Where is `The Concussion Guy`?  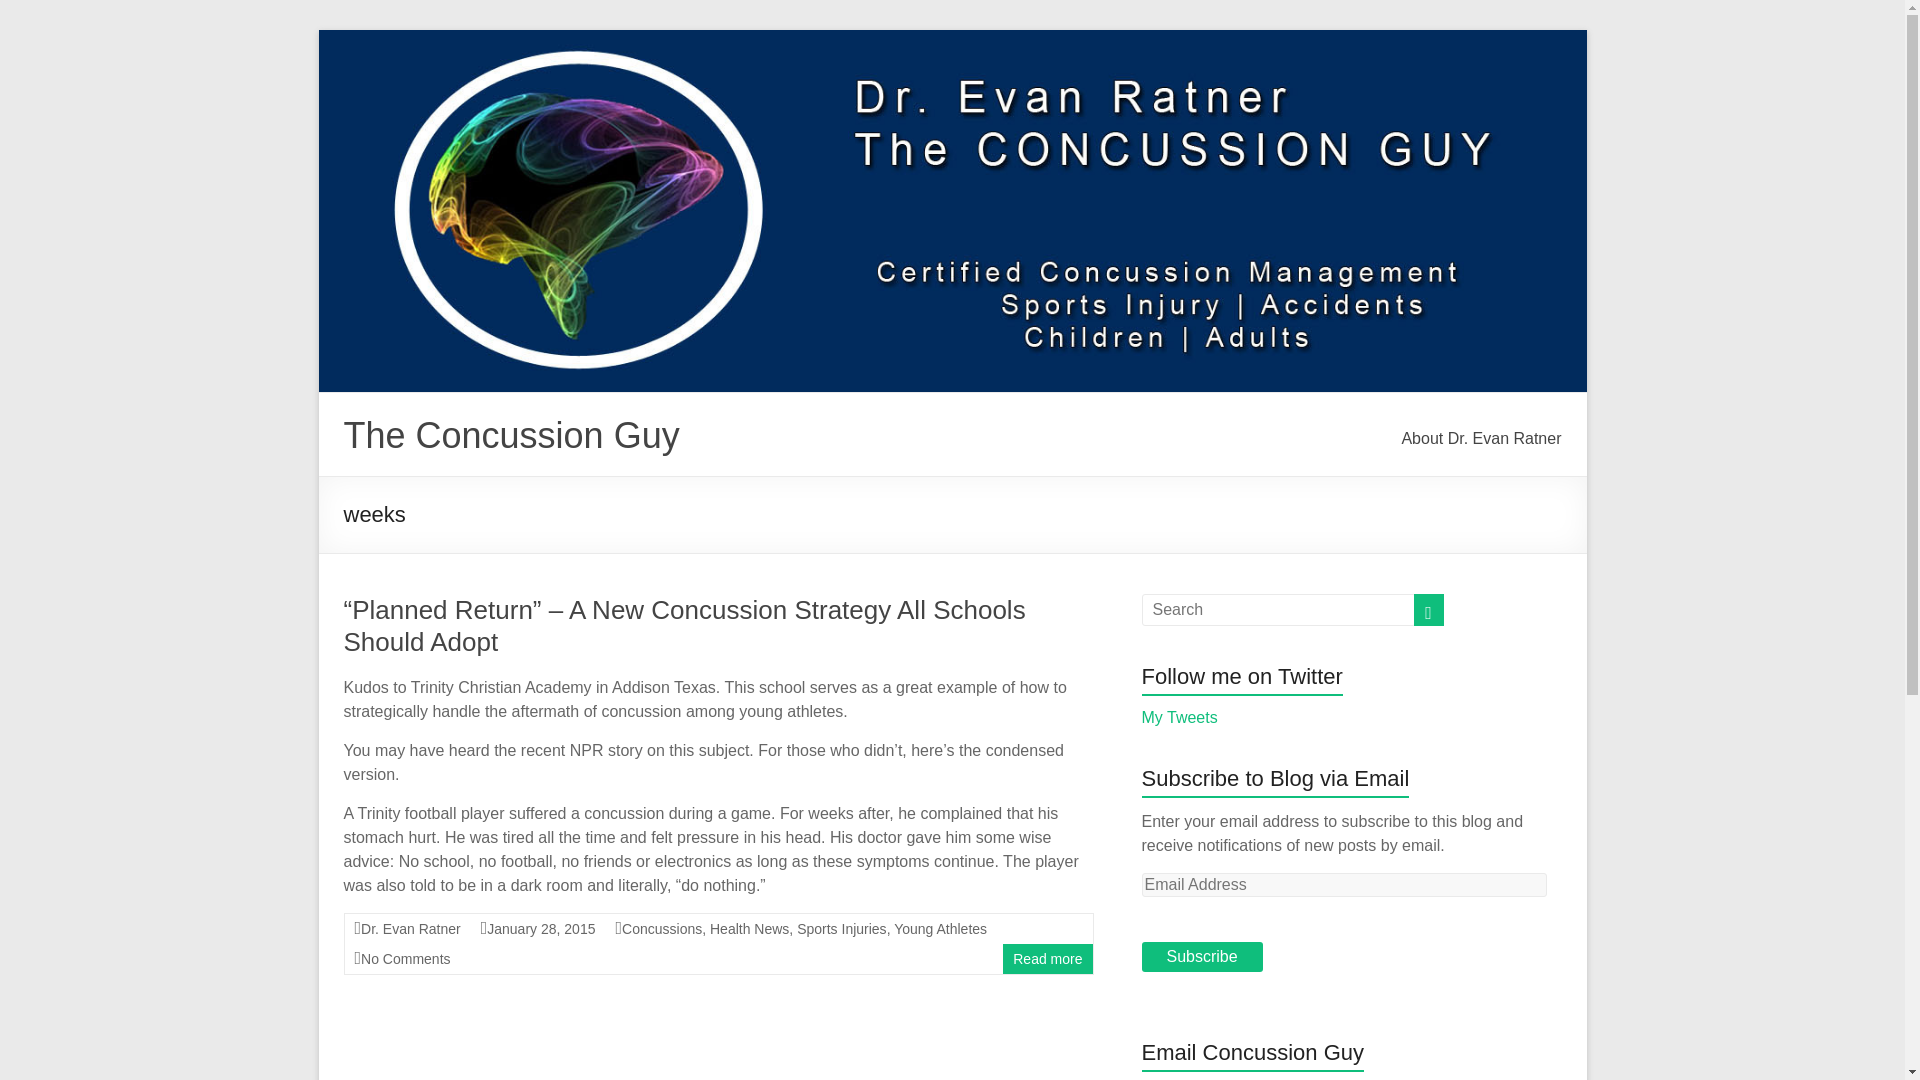 The Concussion Guy is located at coordinates (511, 434).